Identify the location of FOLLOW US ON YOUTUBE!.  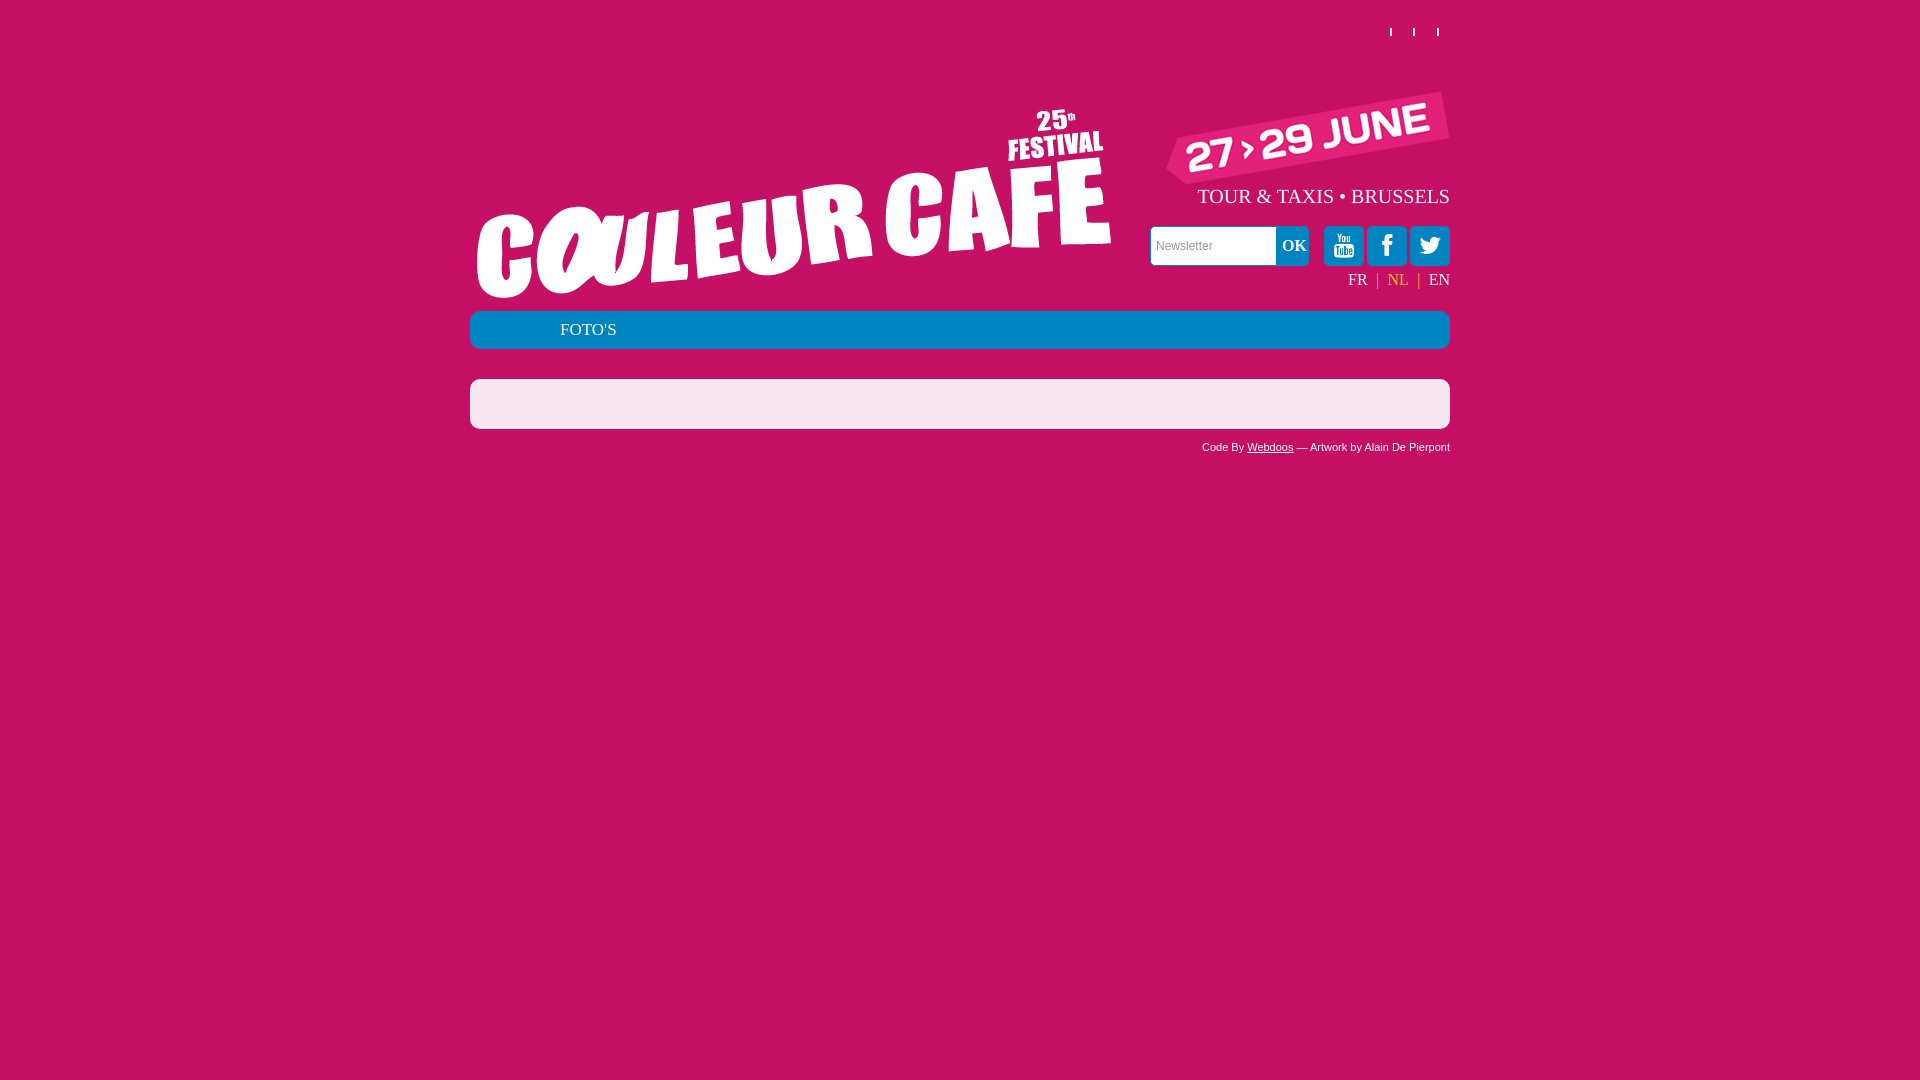
(1344, 246).